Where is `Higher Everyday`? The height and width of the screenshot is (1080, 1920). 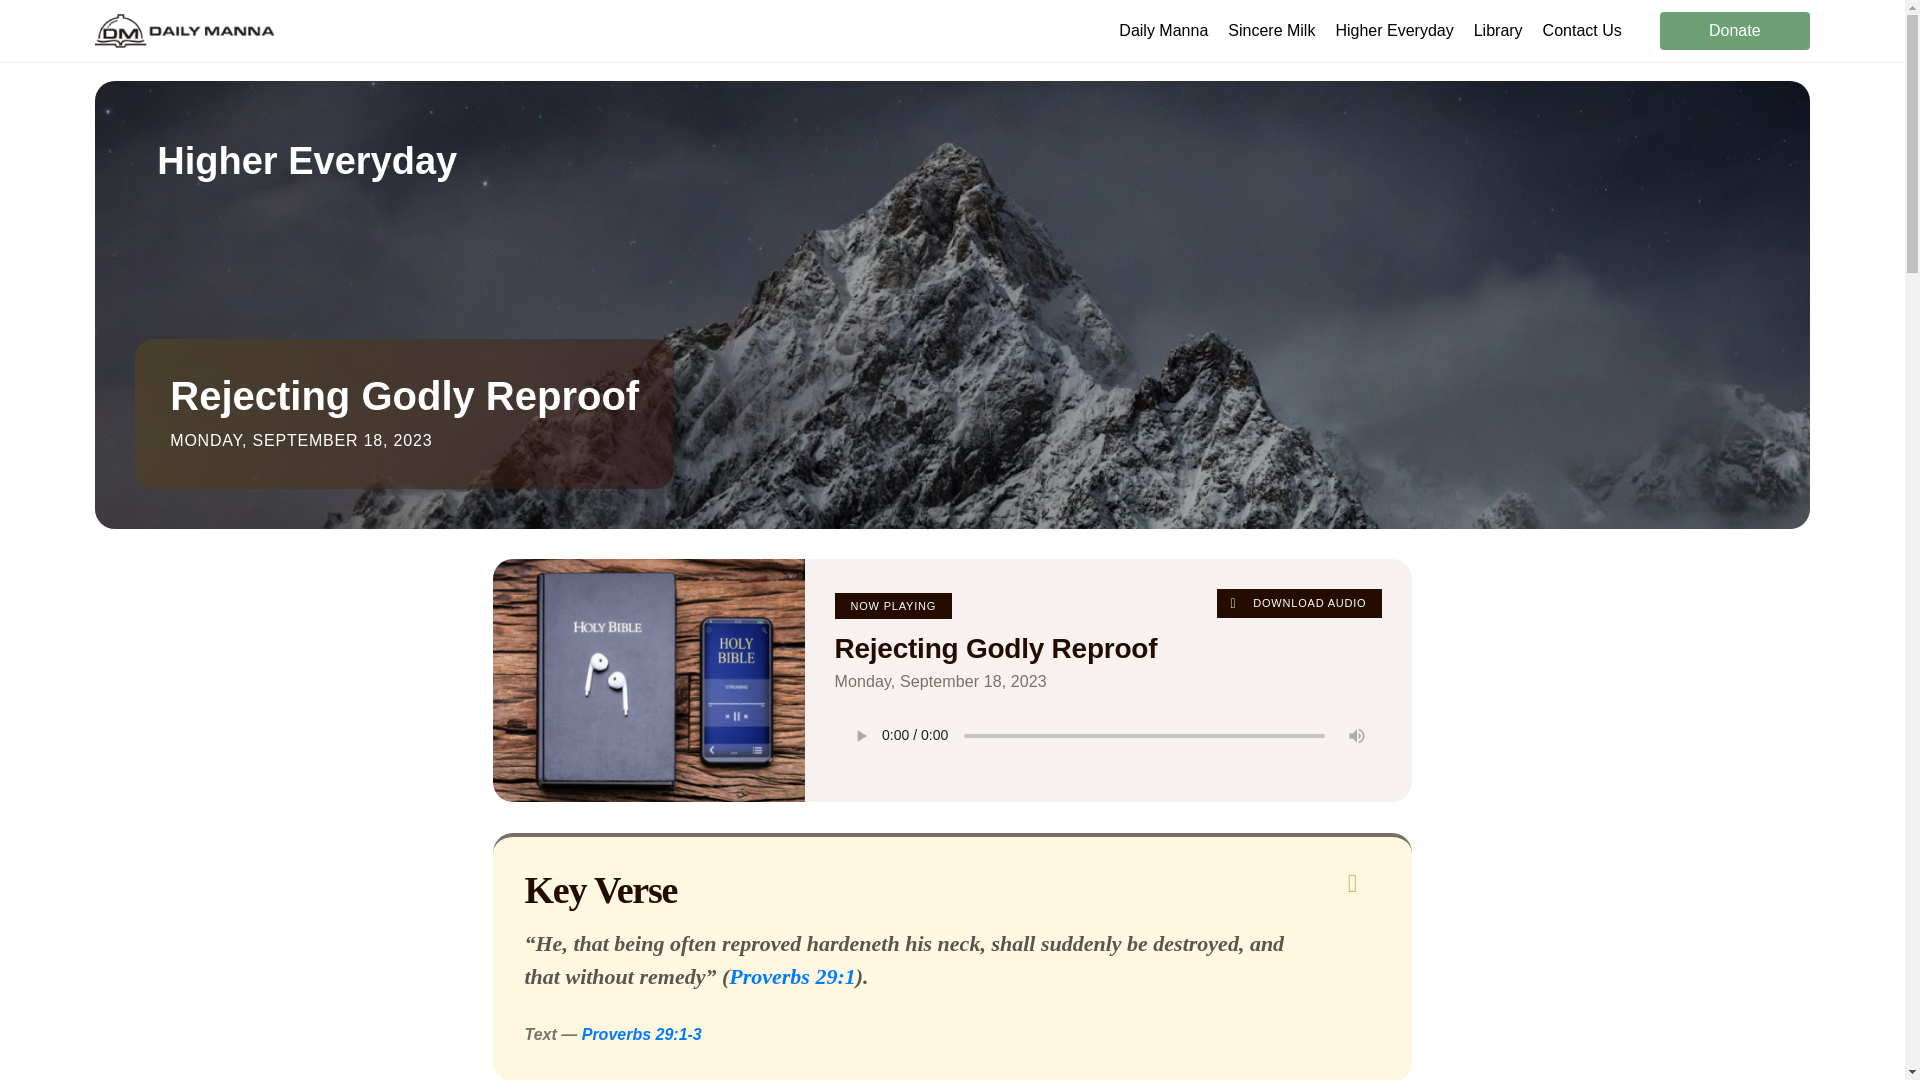
Higher Everyday is located at coordinates (1394, 30).